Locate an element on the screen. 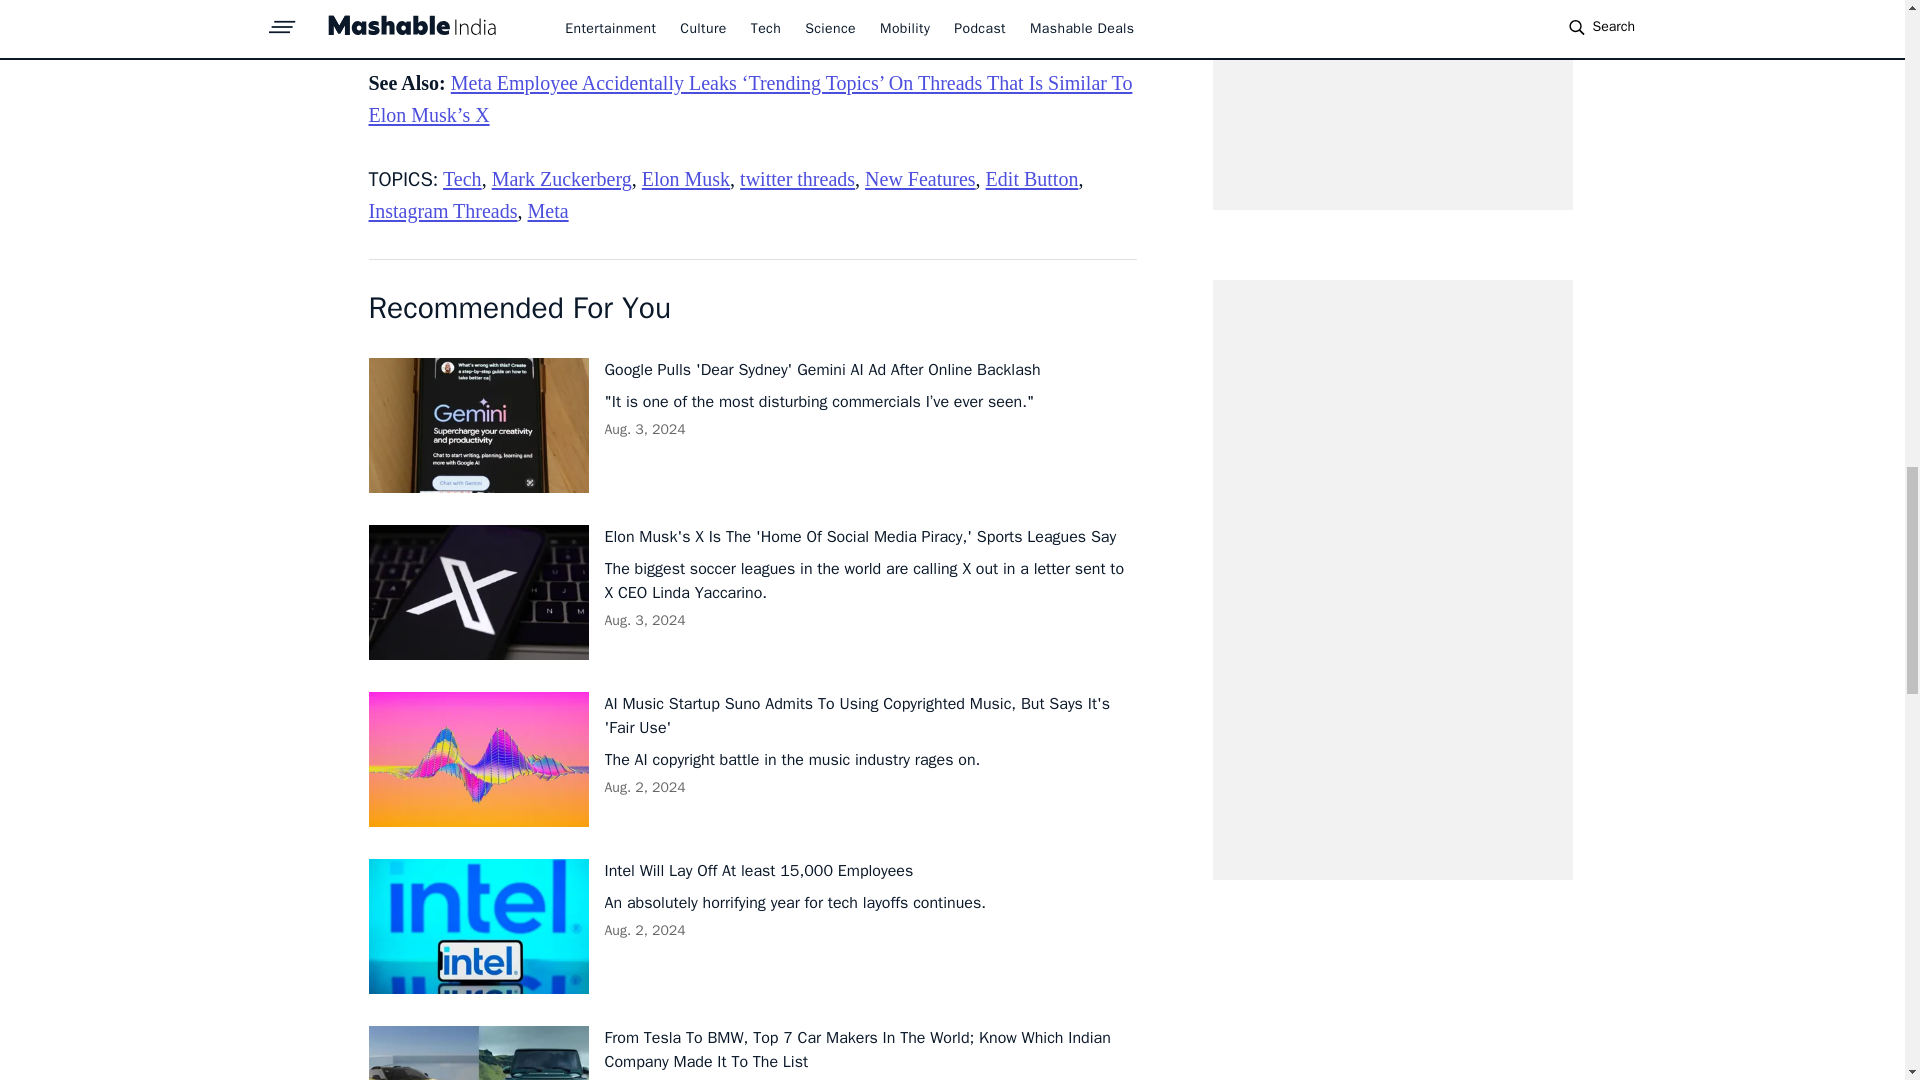 This screenshot has width=1920, height=1080. Edit Button is located at coordinates (1032, 179).